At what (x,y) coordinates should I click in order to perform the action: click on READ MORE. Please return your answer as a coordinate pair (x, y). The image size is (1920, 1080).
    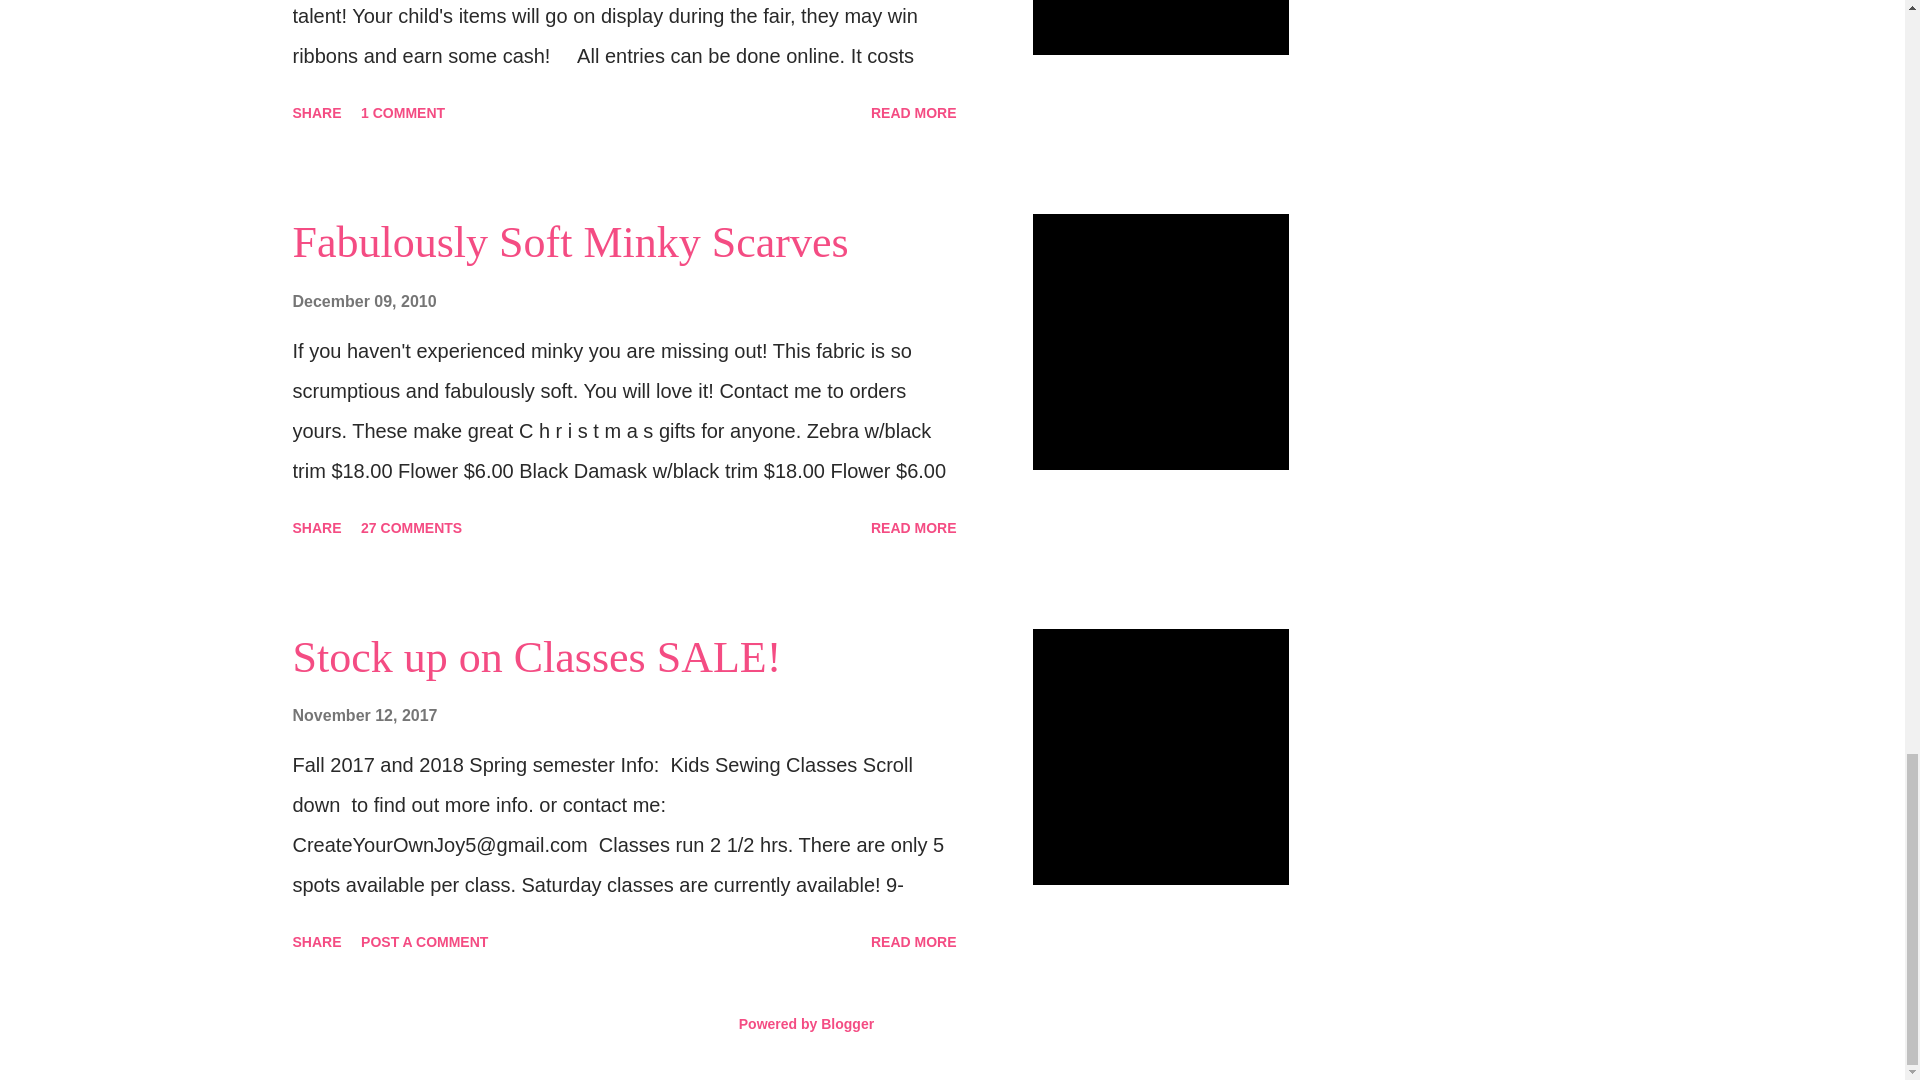
    Looking at the image, I should click on (914, 528).